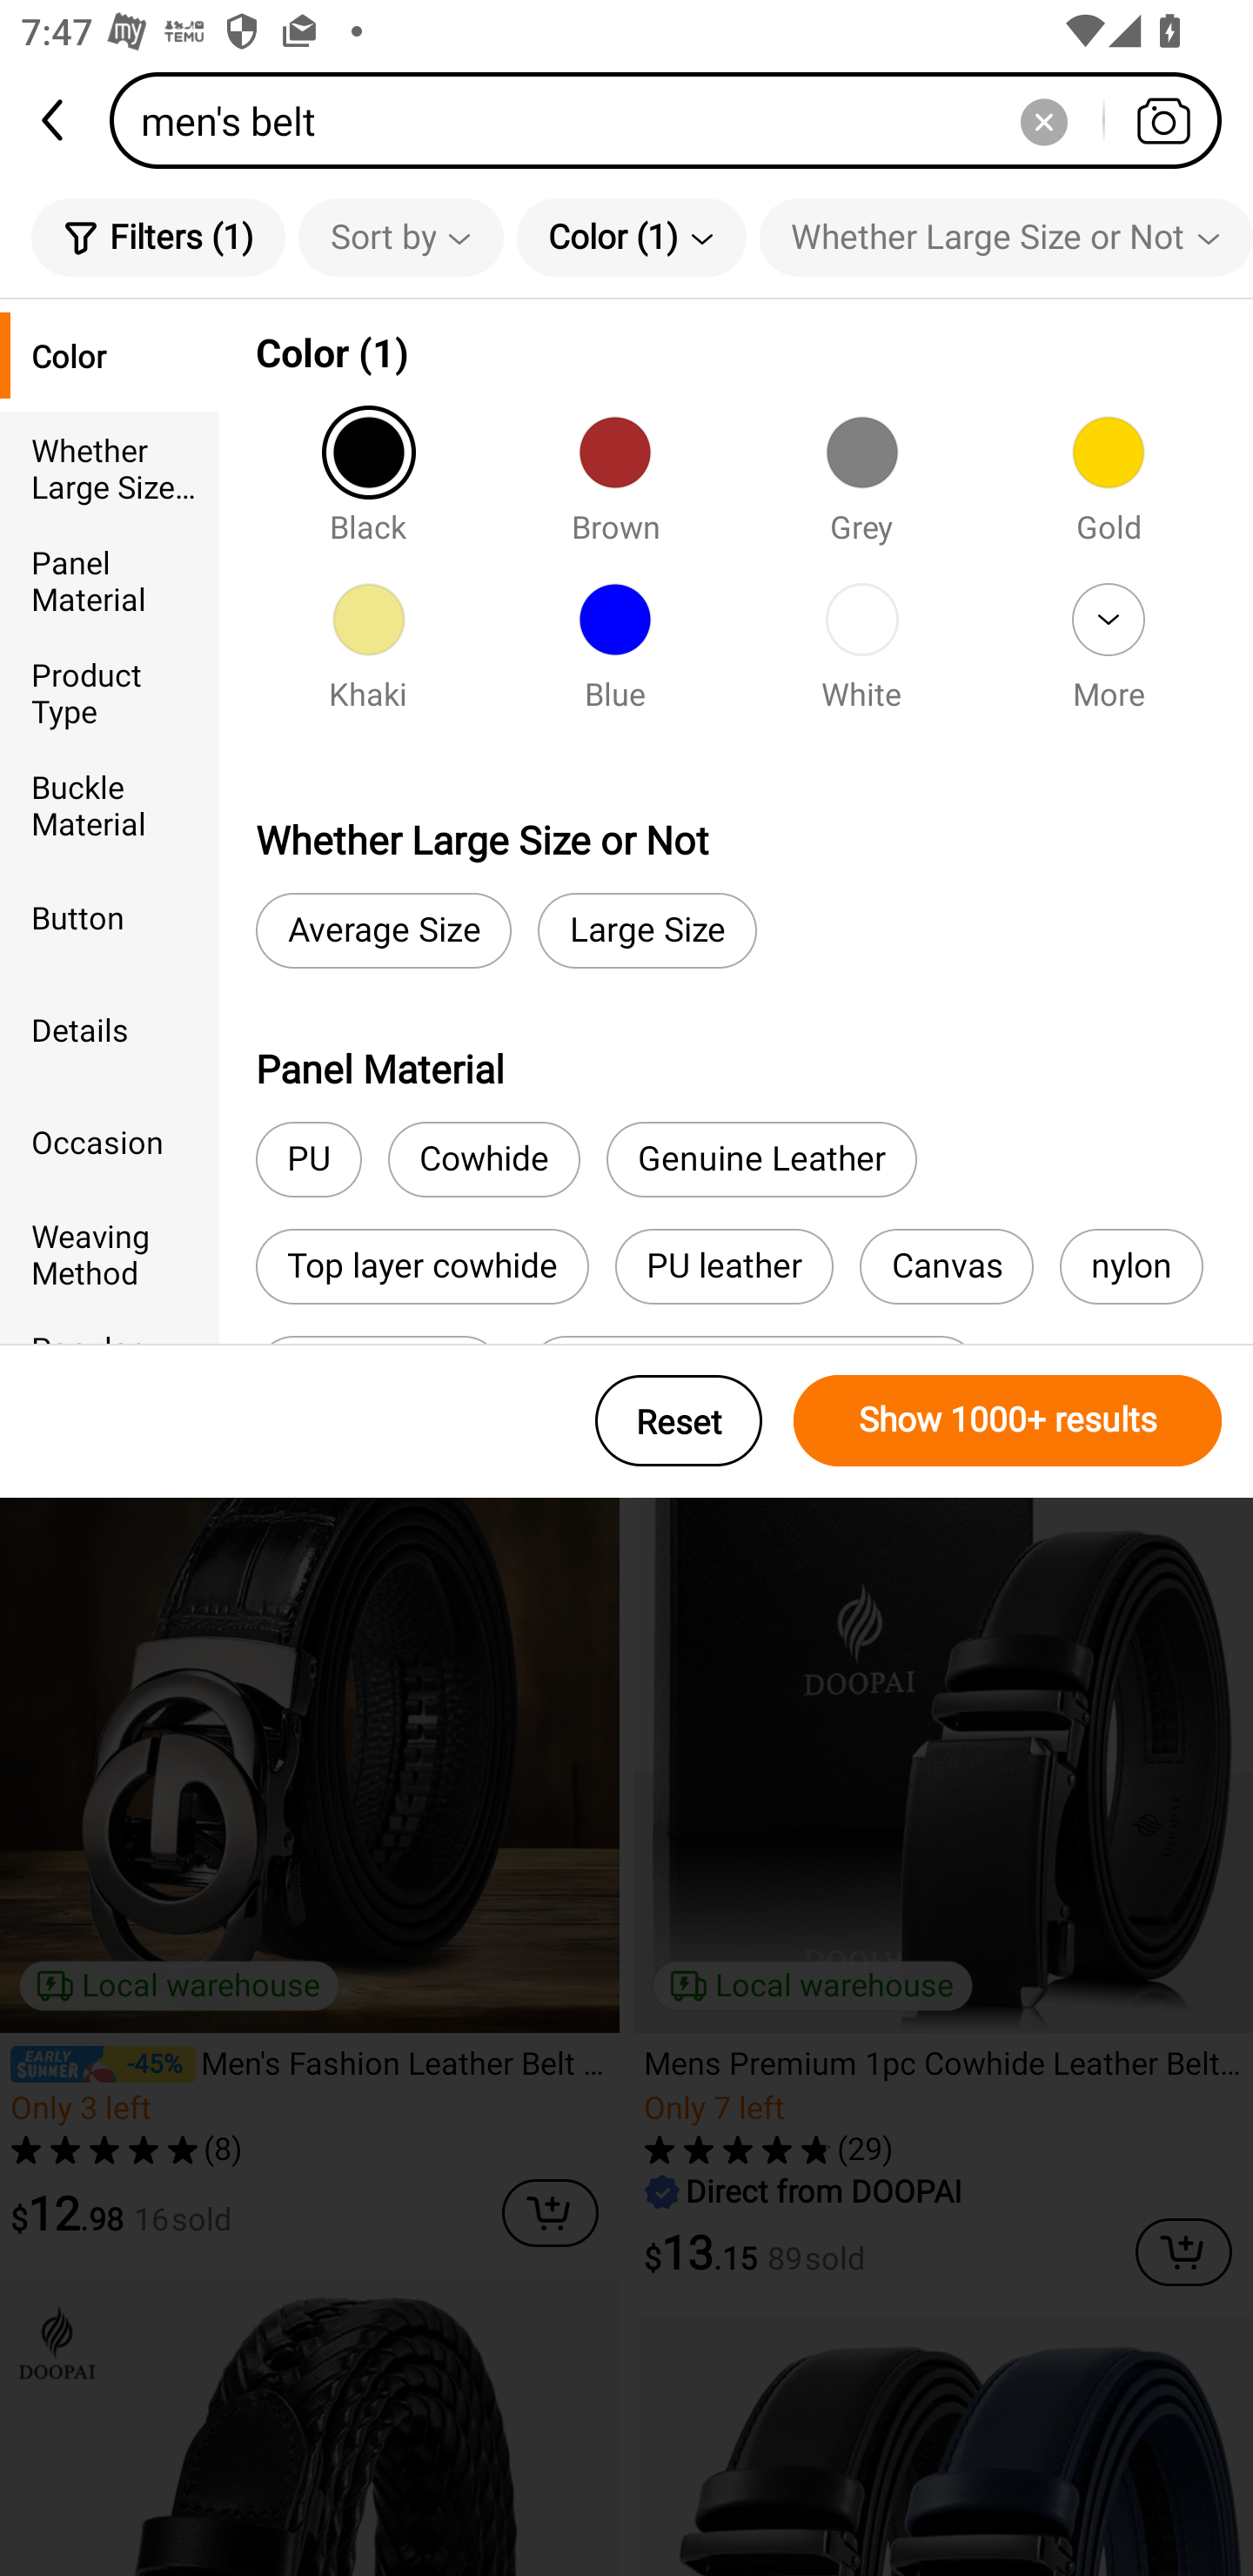  Describe the element at coordinates (484, 1159) in the screenshot. I see `Cowhide` at that location.